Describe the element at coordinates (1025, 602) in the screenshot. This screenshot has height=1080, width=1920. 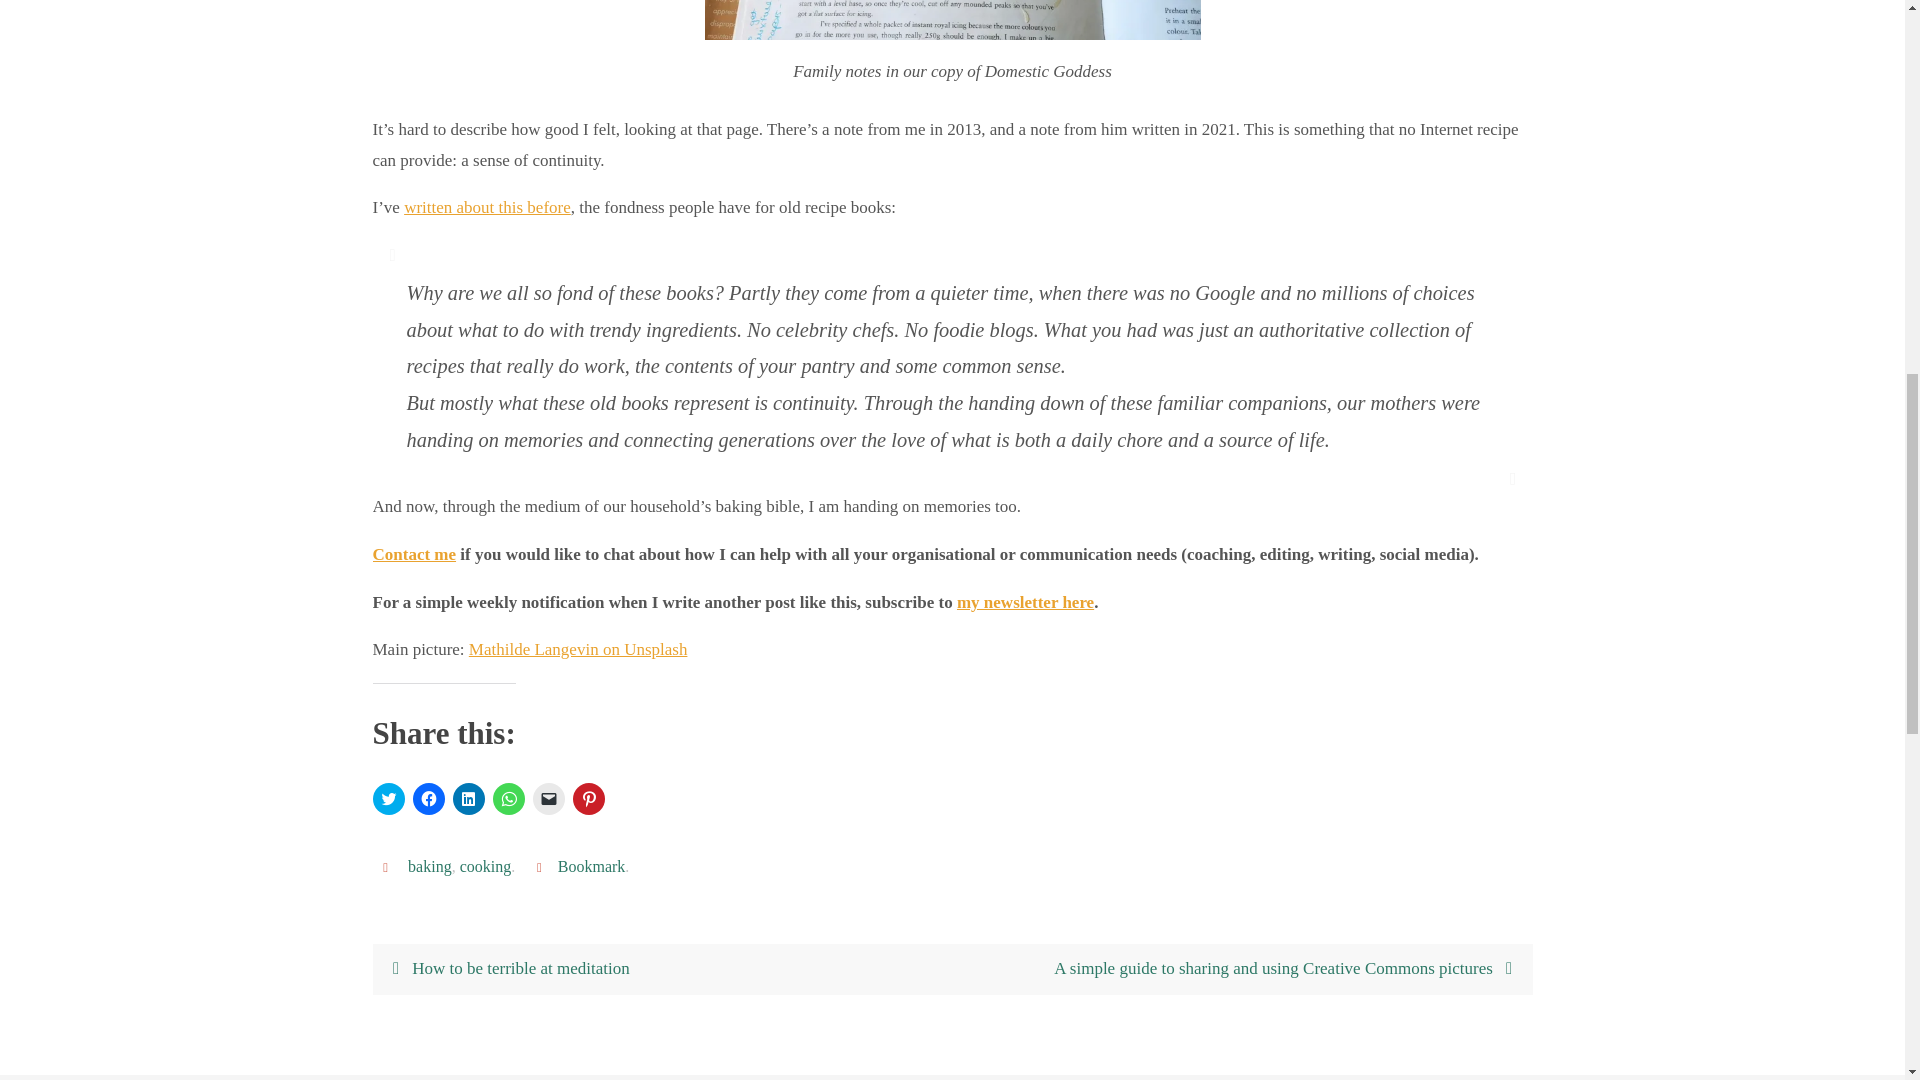
I see `my newsletter here` at that location.